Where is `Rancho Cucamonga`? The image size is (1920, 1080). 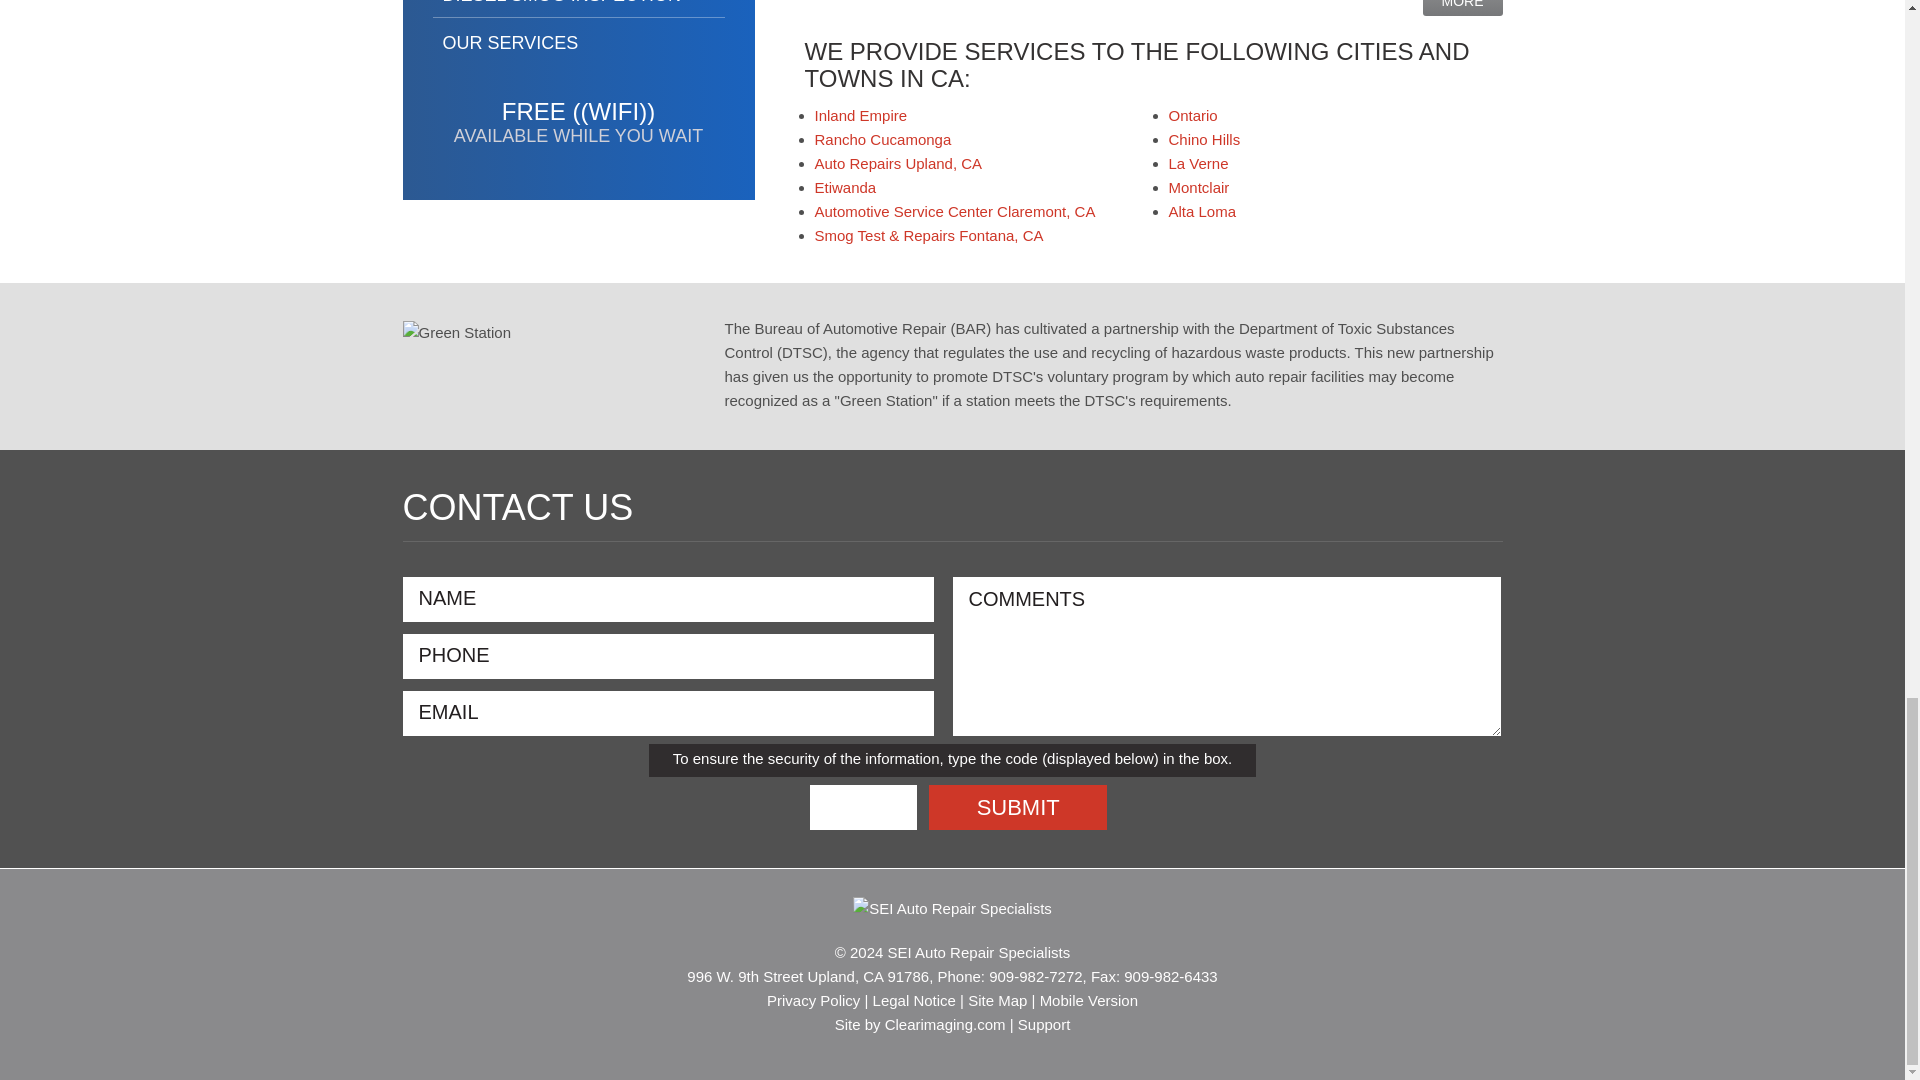
Rancho Cucamonga is located at coordinates (882, 138).